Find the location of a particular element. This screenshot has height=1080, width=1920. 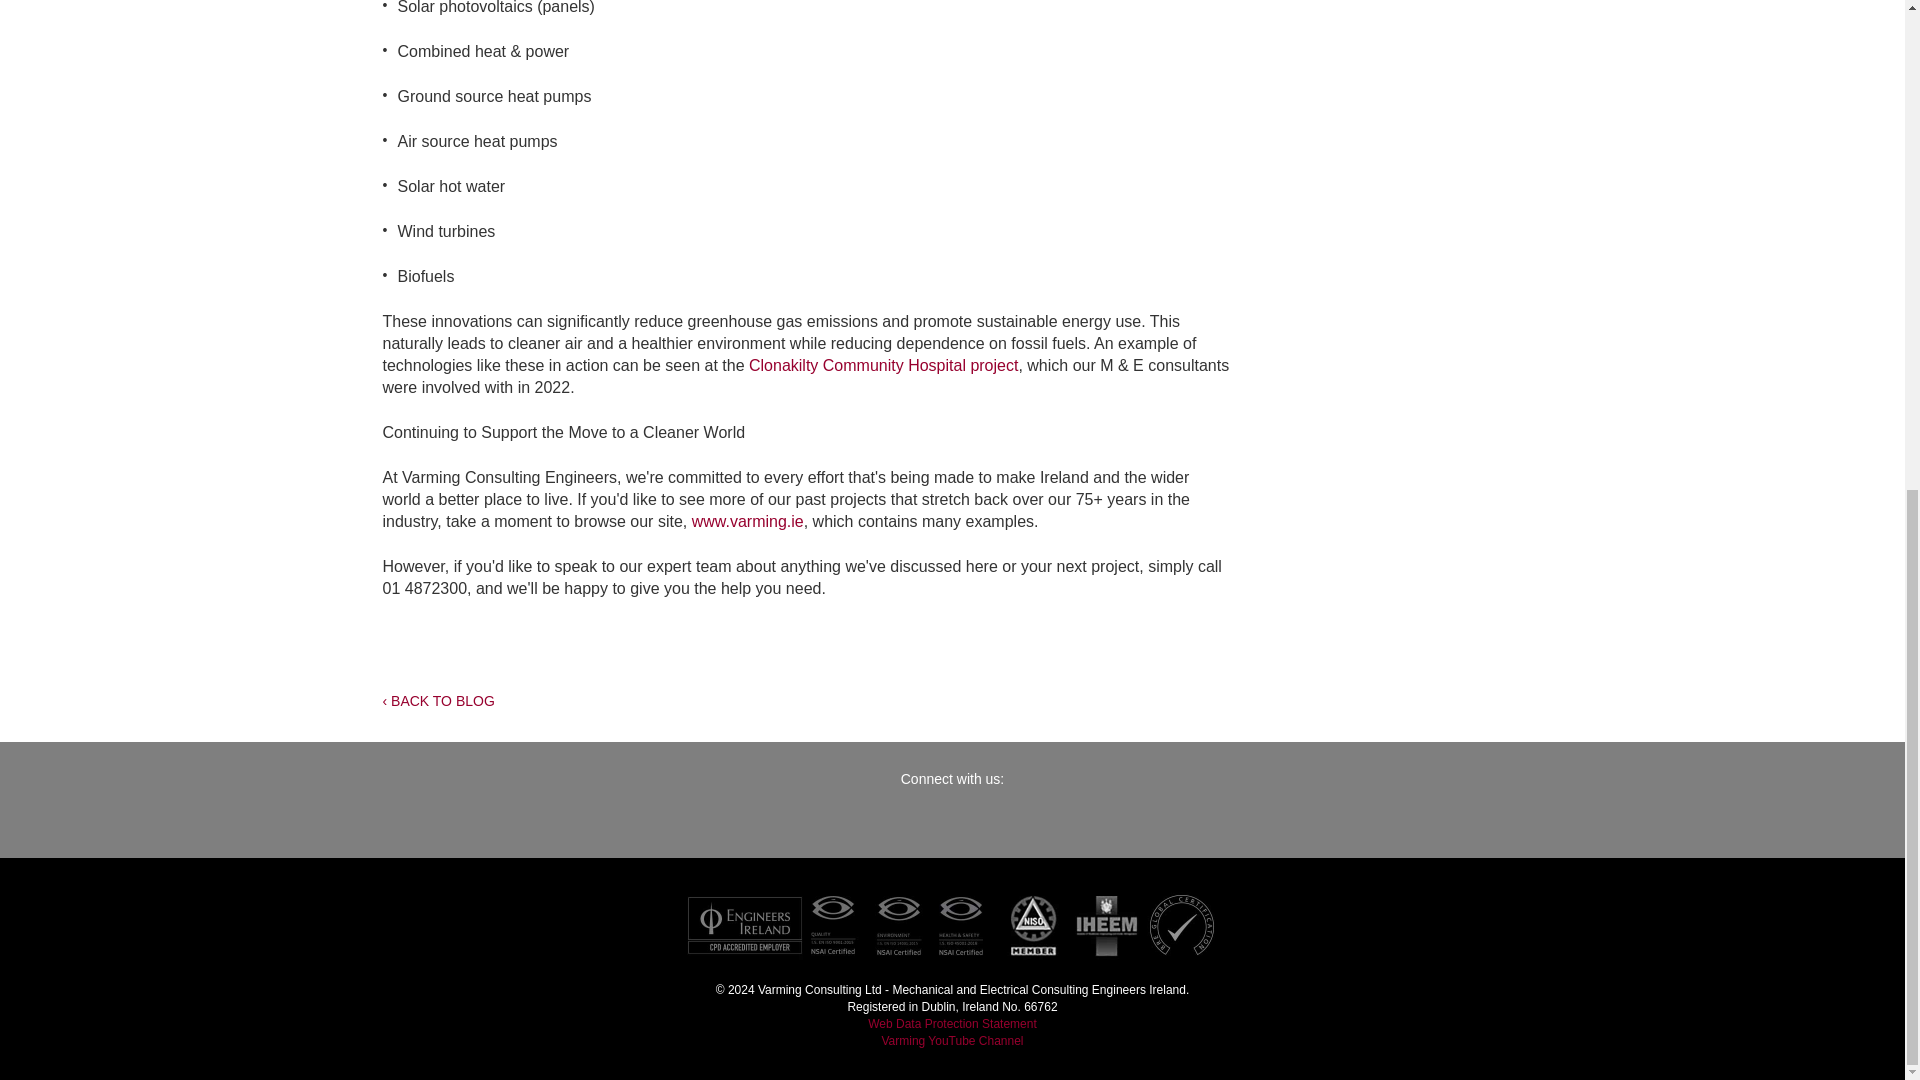

Web Data Protection Statement is located at coordinates (952, 1024).